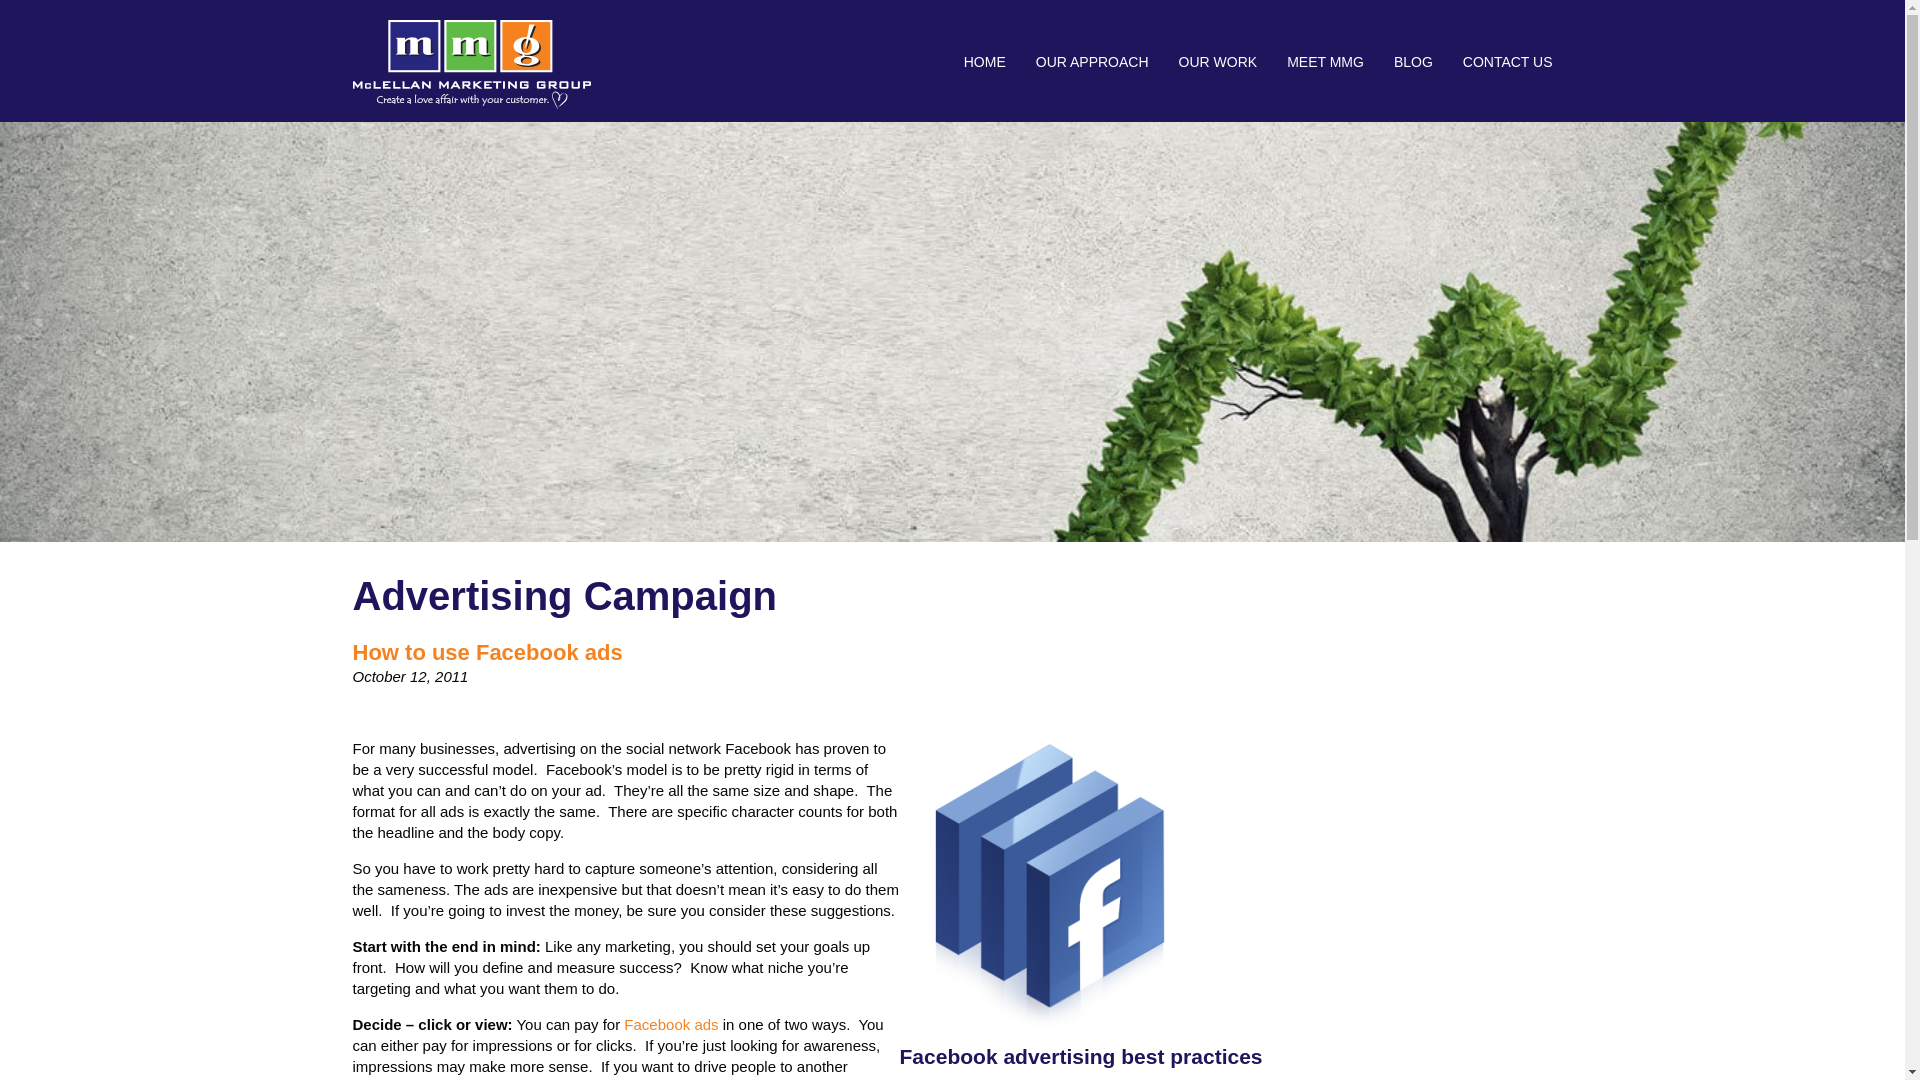 This screenshot has width=1920, height=1080. Describe the element at coordinates (1500, 62) in the screenshot. I see `CONTACT US` at that location.